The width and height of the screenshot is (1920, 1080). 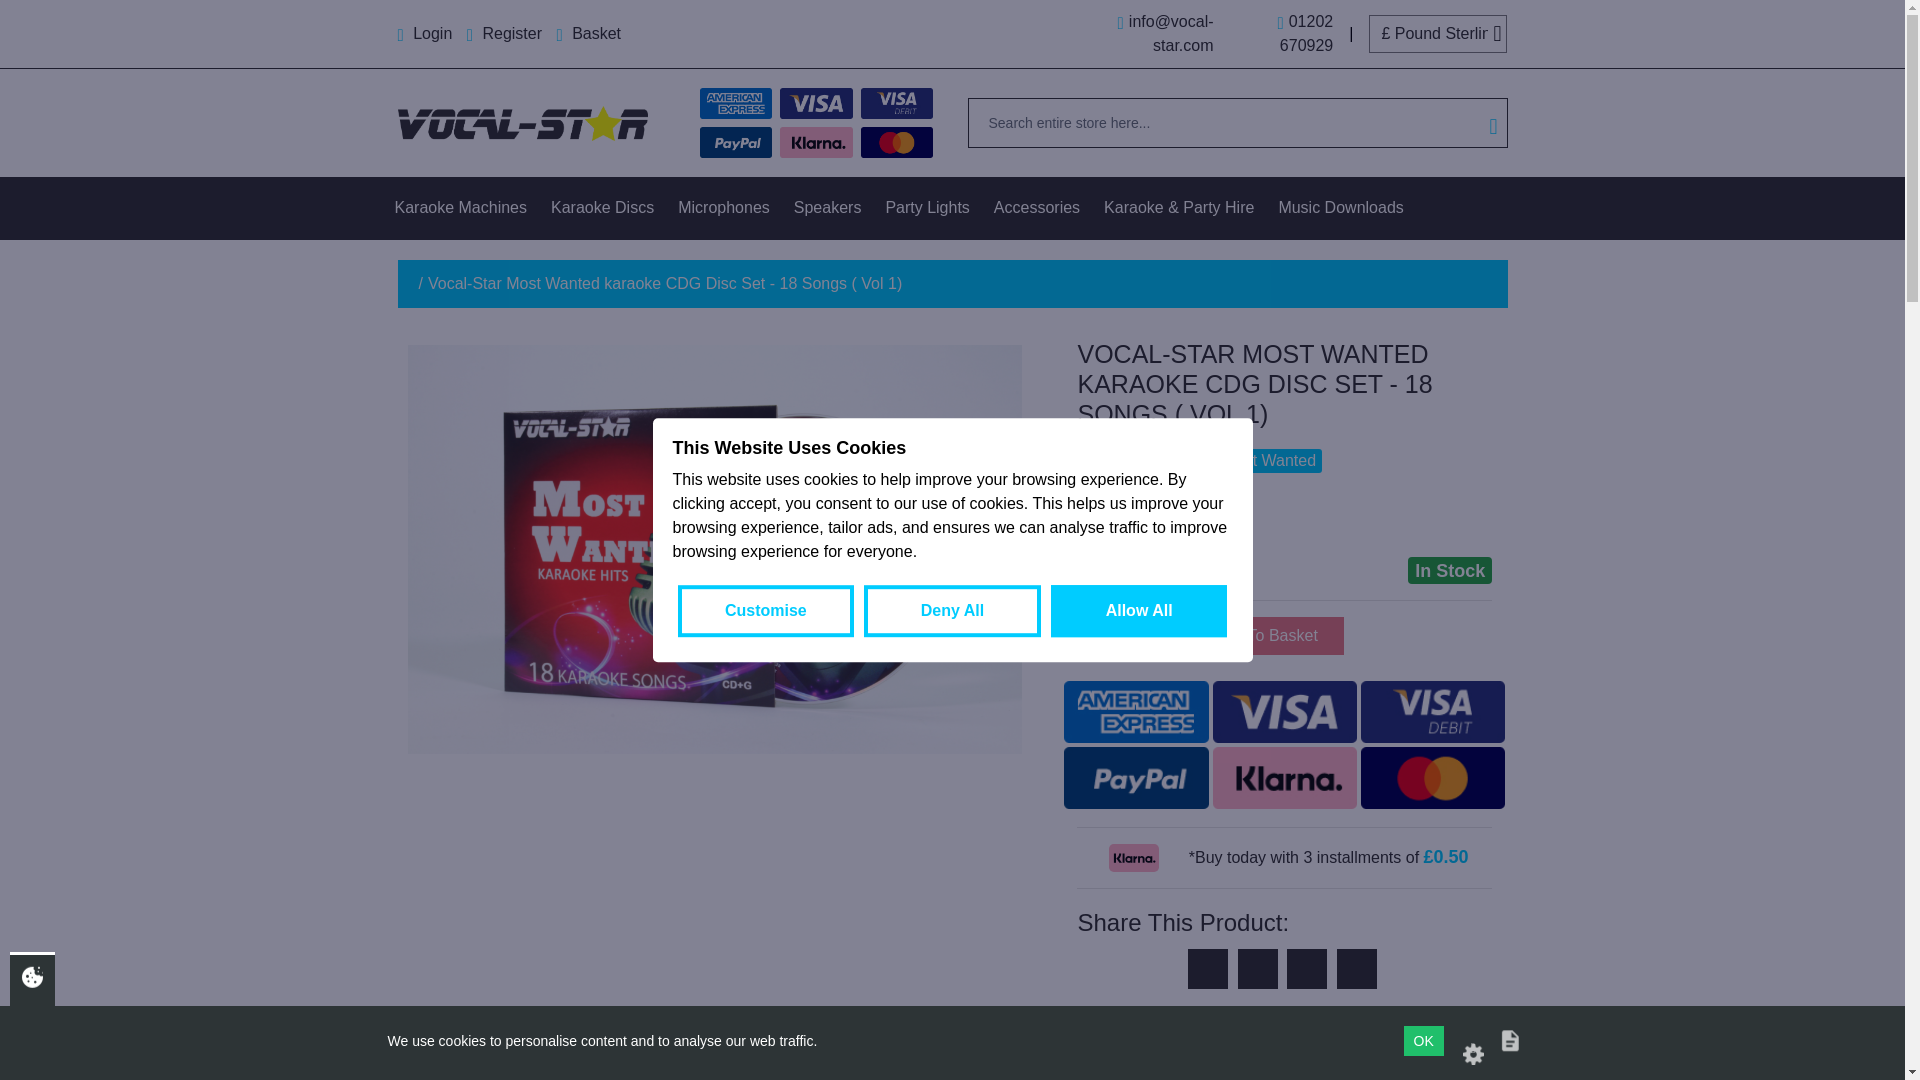 What do you see at coordinates (426, 33) in the screenshot?
I see `Login` at bounding box center [426, 33].